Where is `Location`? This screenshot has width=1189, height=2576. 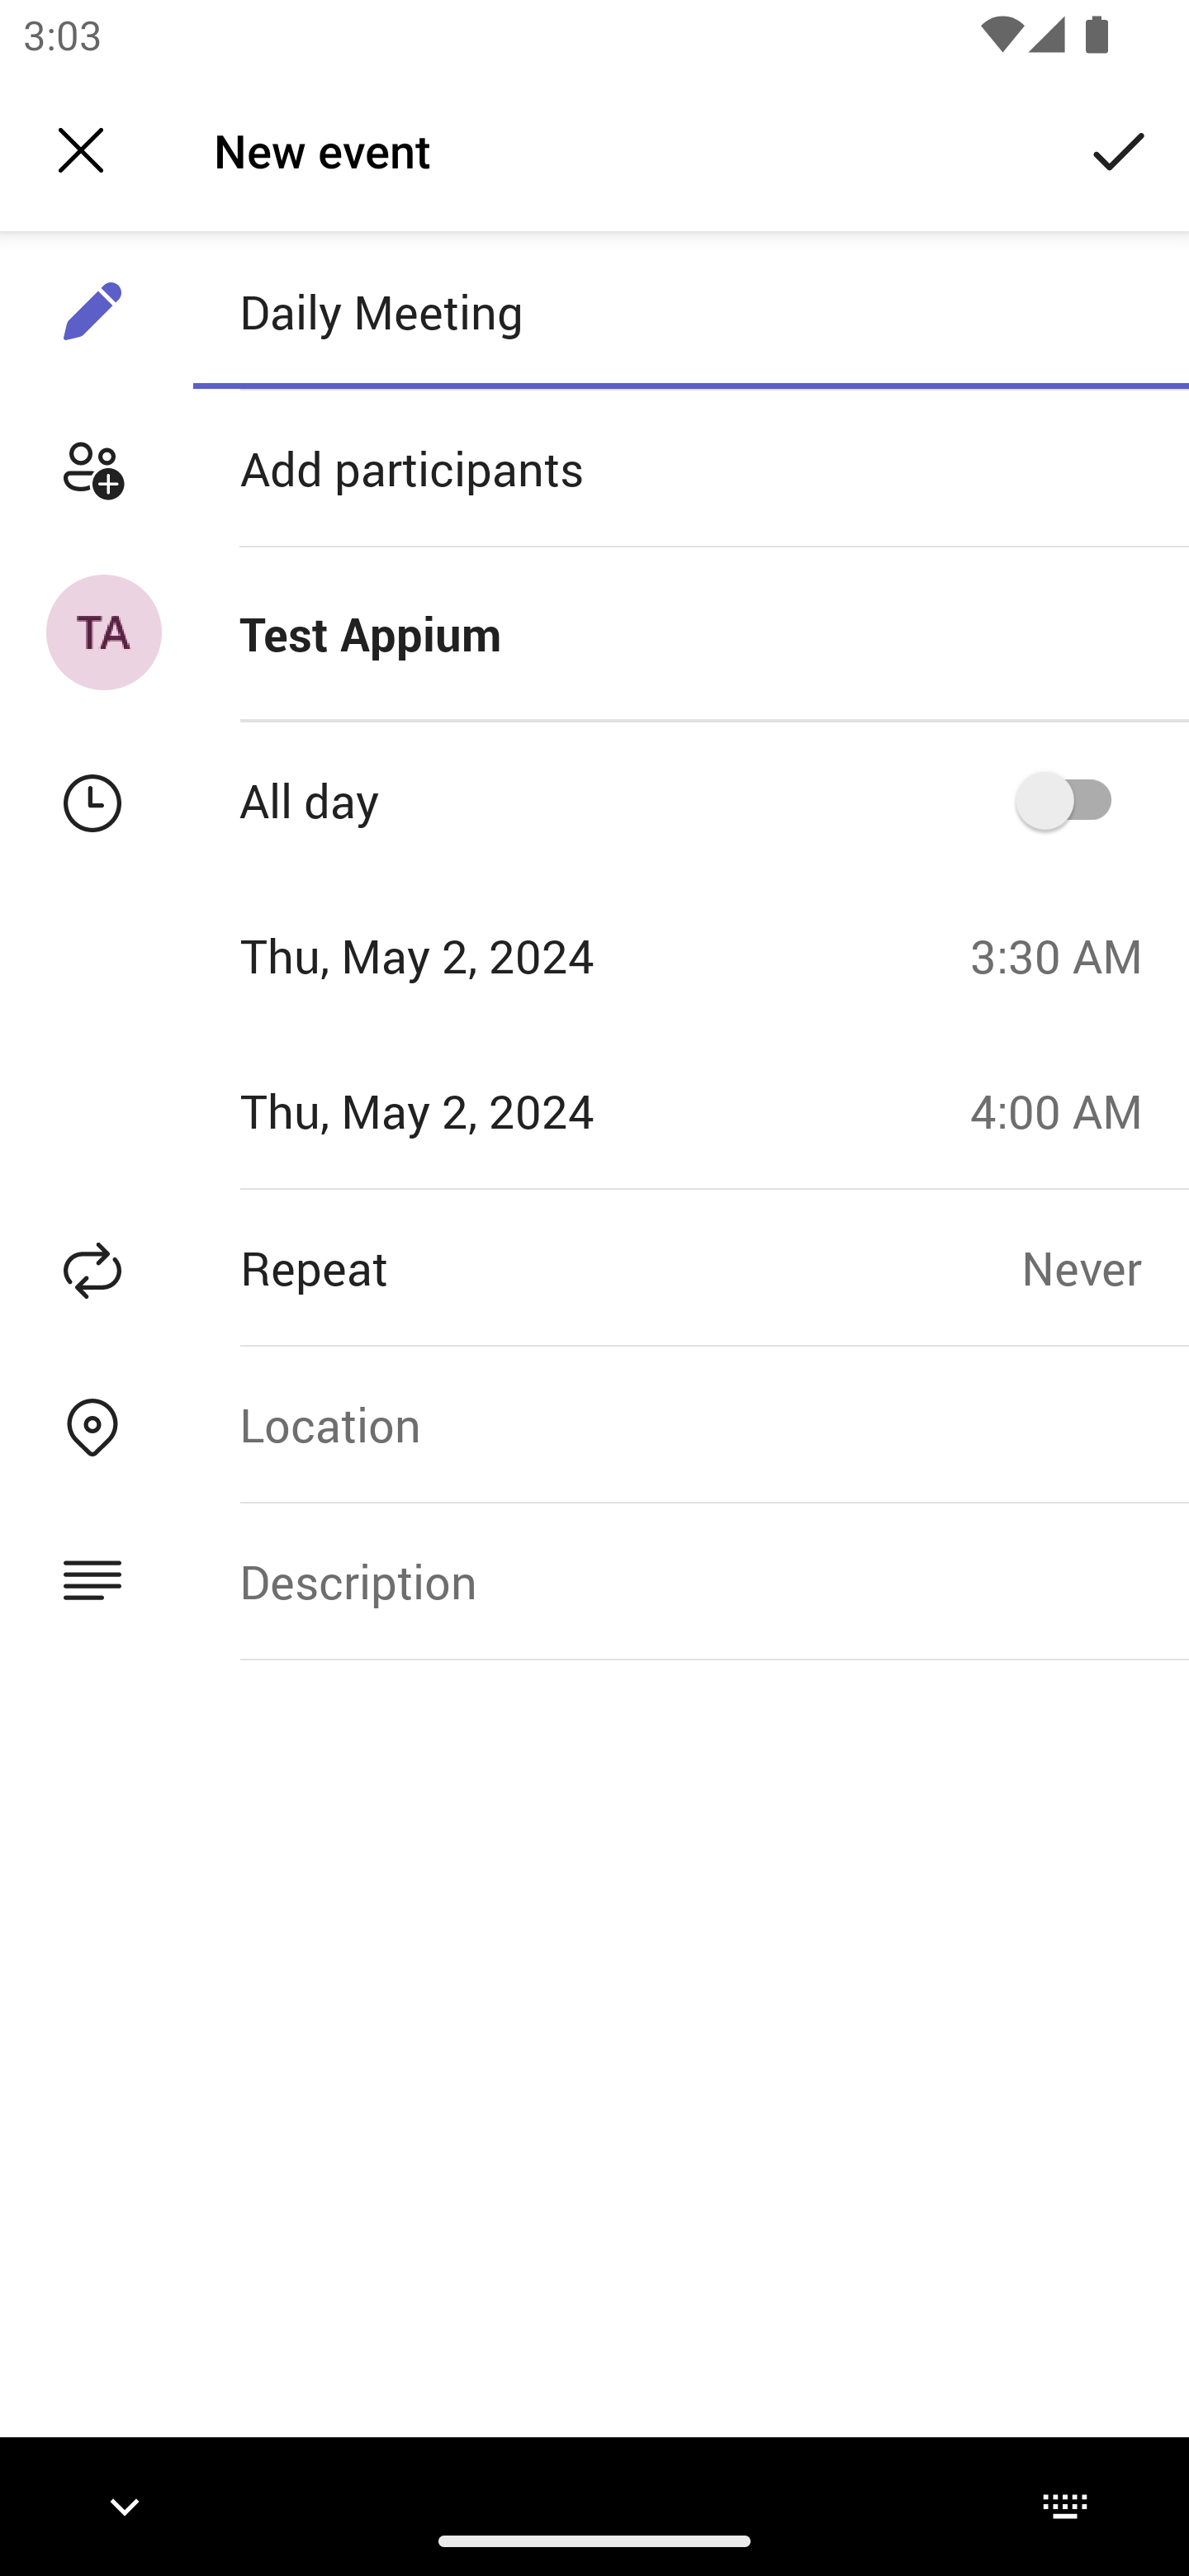 Location is located at coordinates (690, 1423).